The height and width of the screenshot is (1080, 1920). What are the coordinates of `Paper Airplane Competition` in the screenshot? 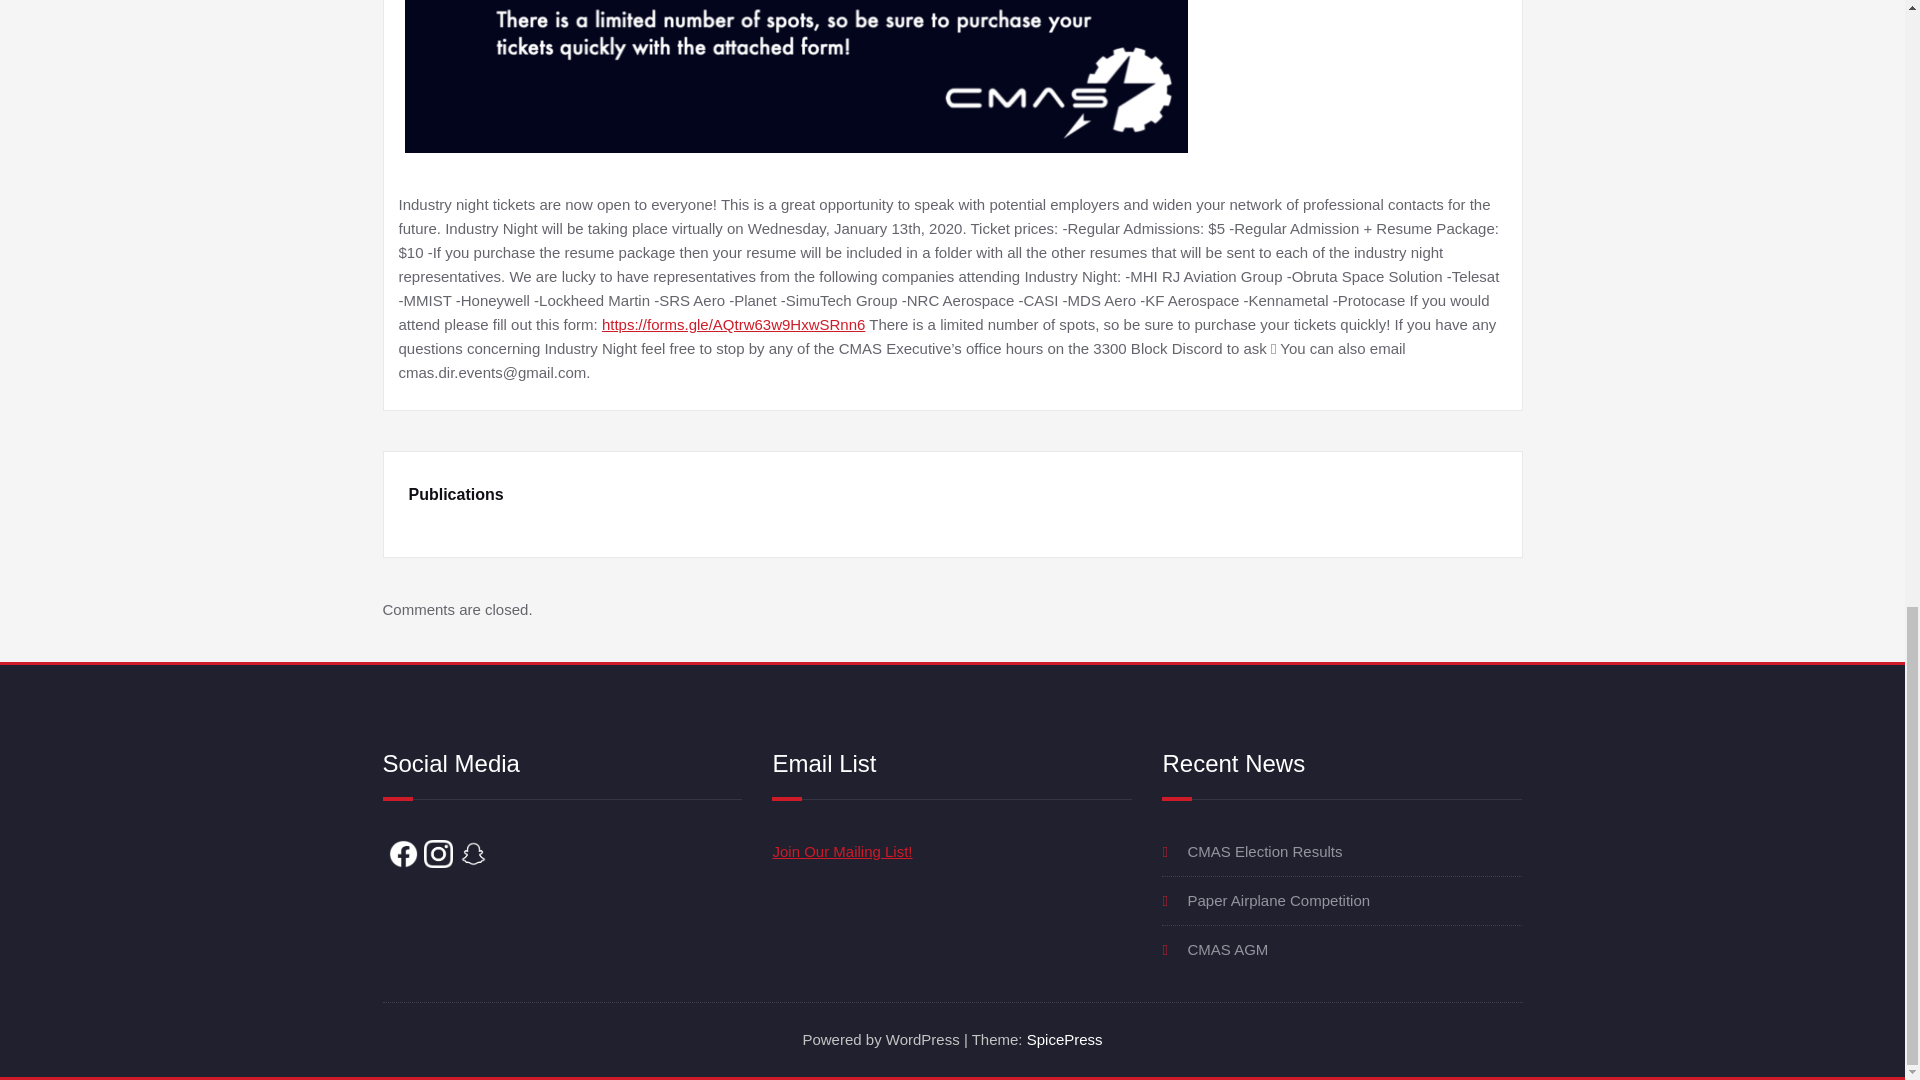 It's located at (1278, 900).